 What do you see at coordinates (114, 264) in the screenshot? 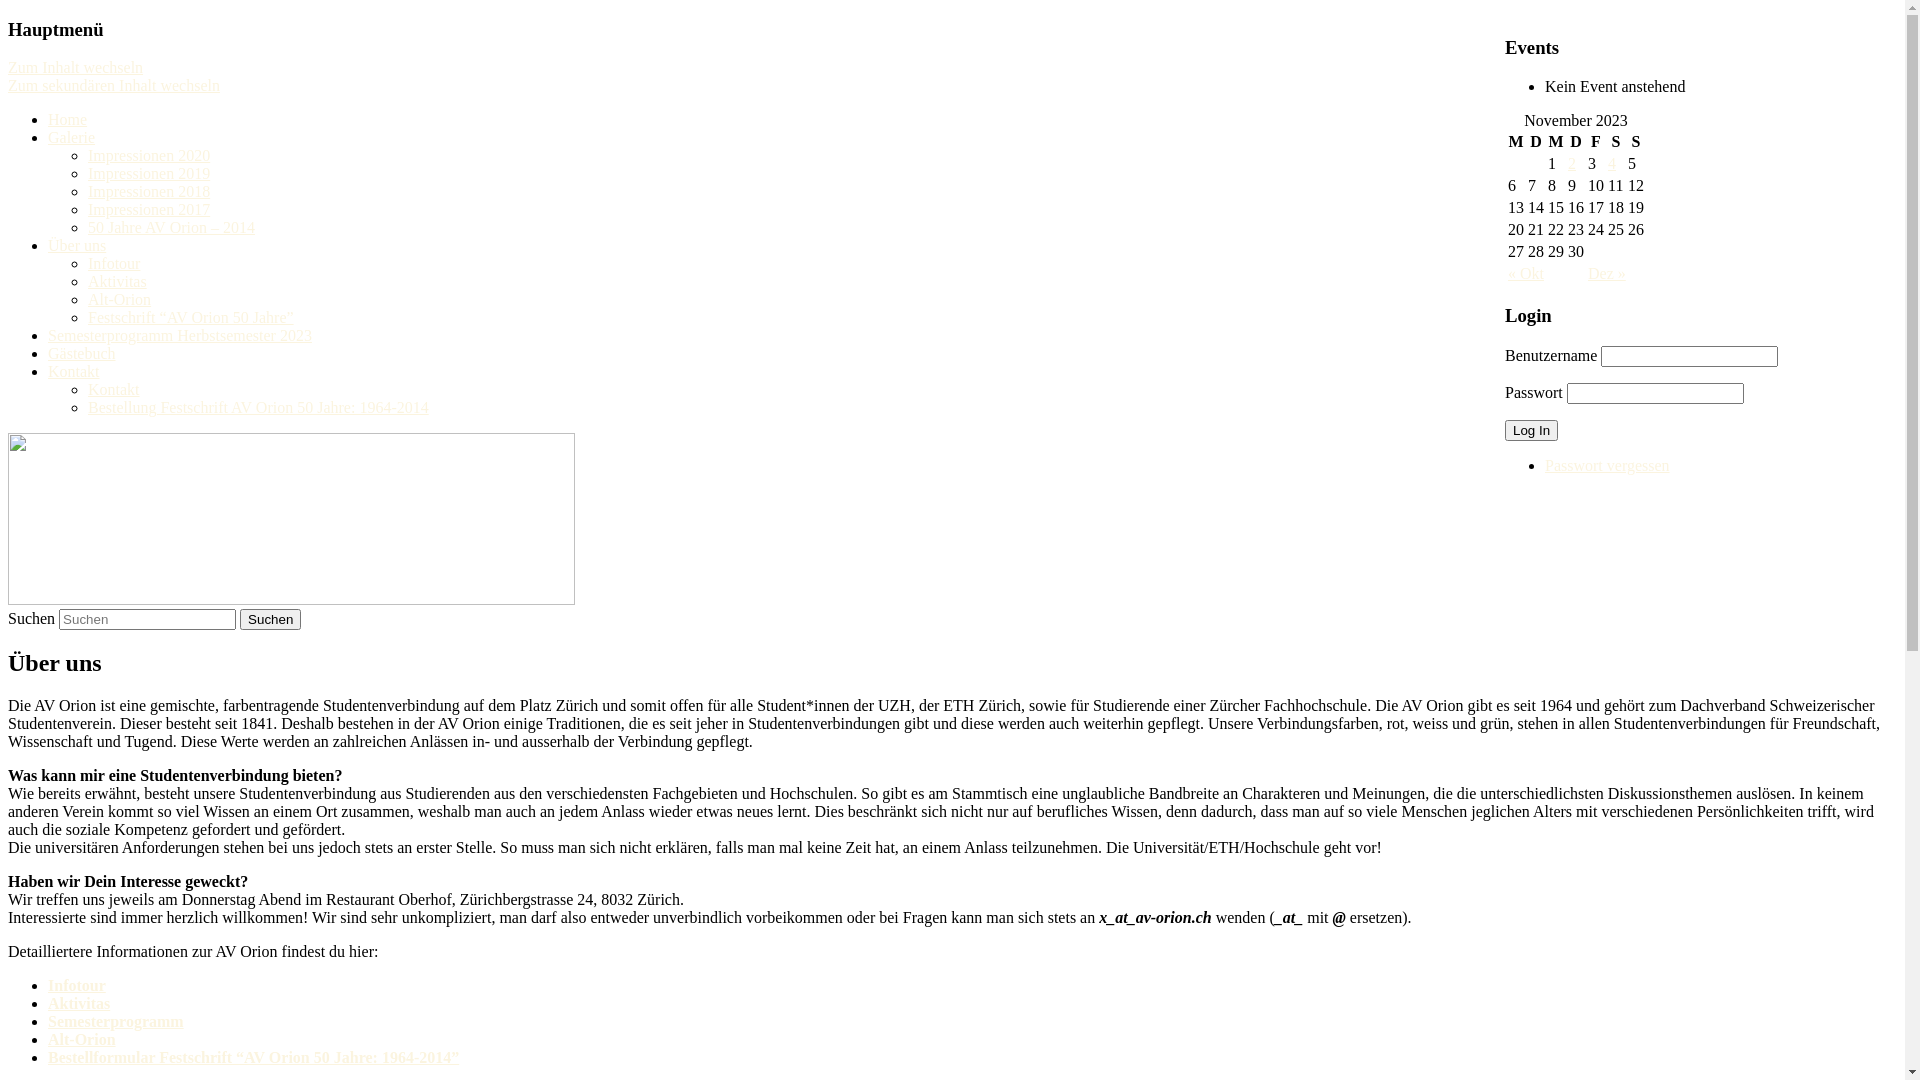
I see `Infotour` at bounding box center [114, 264].